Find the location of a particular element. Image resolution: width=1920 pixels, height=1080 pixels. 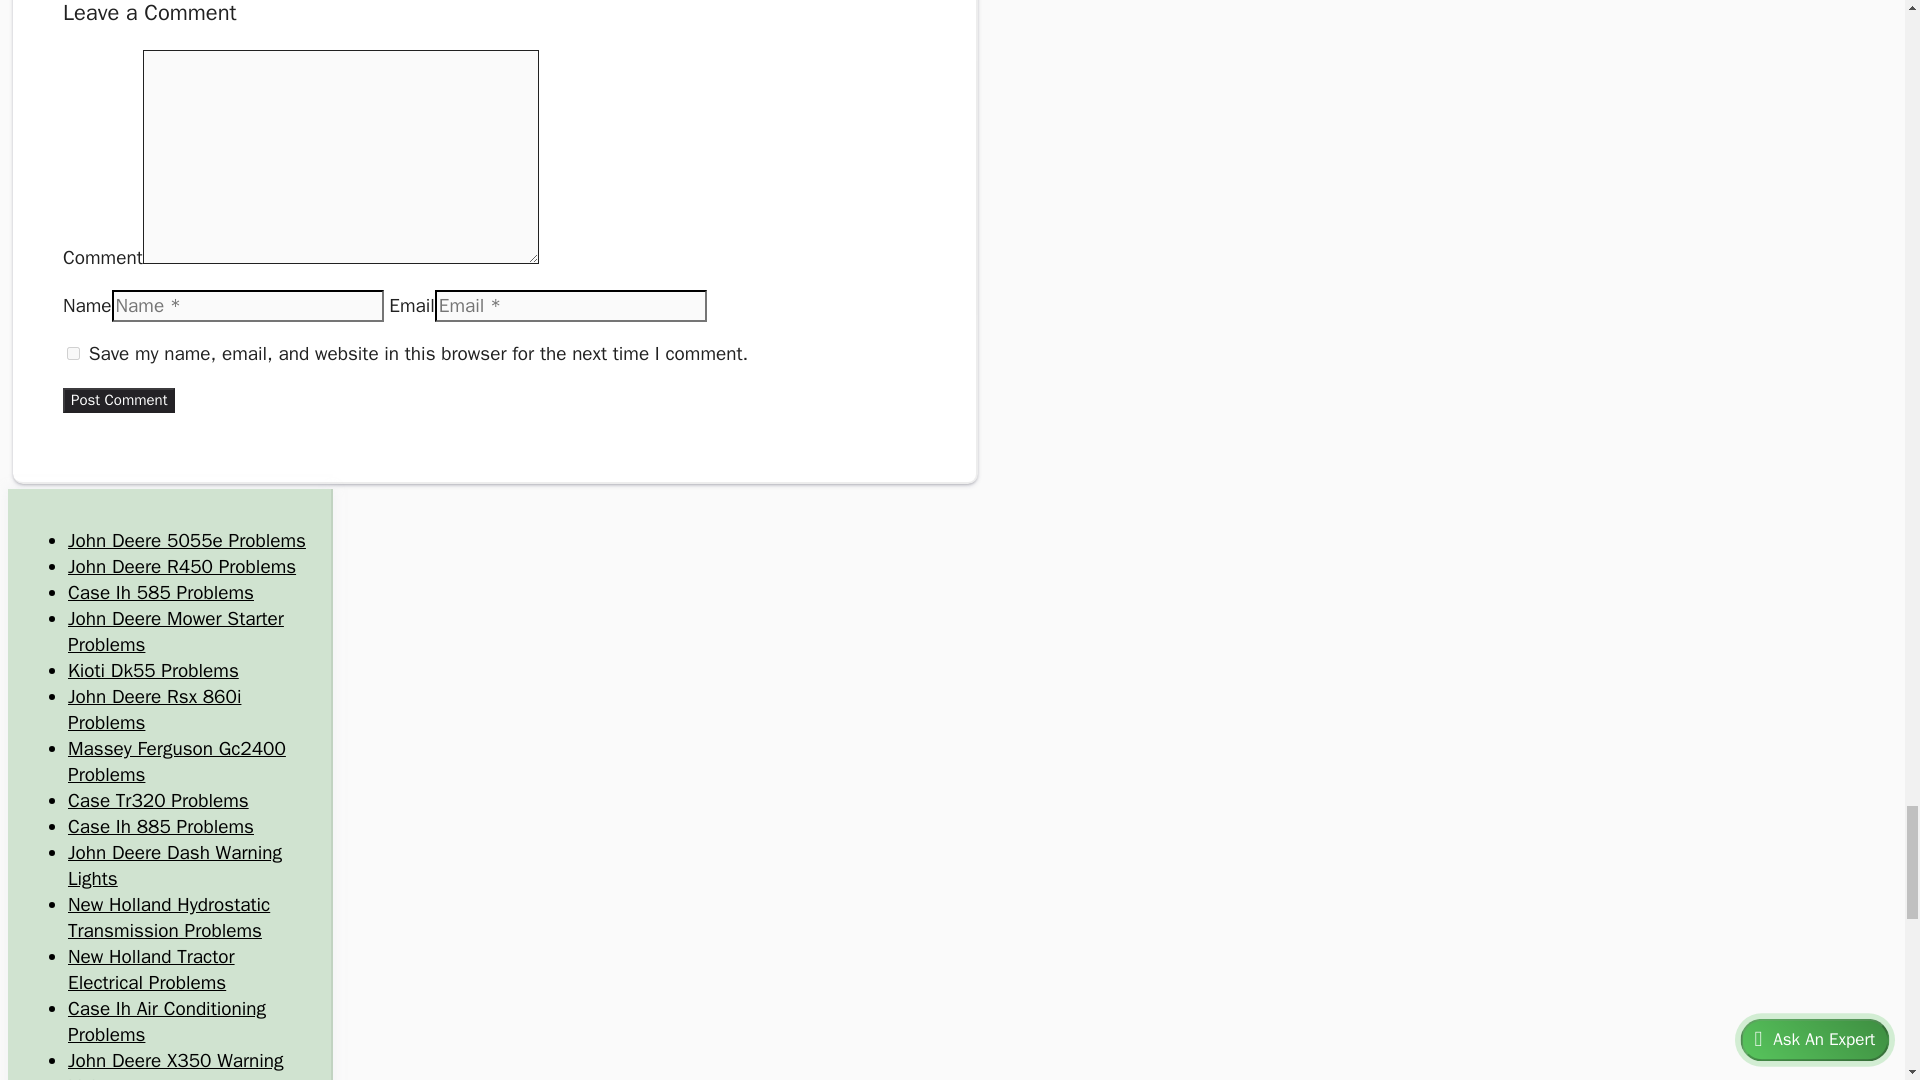

John Deere R450 Problems is located at coordinates (181, 566).